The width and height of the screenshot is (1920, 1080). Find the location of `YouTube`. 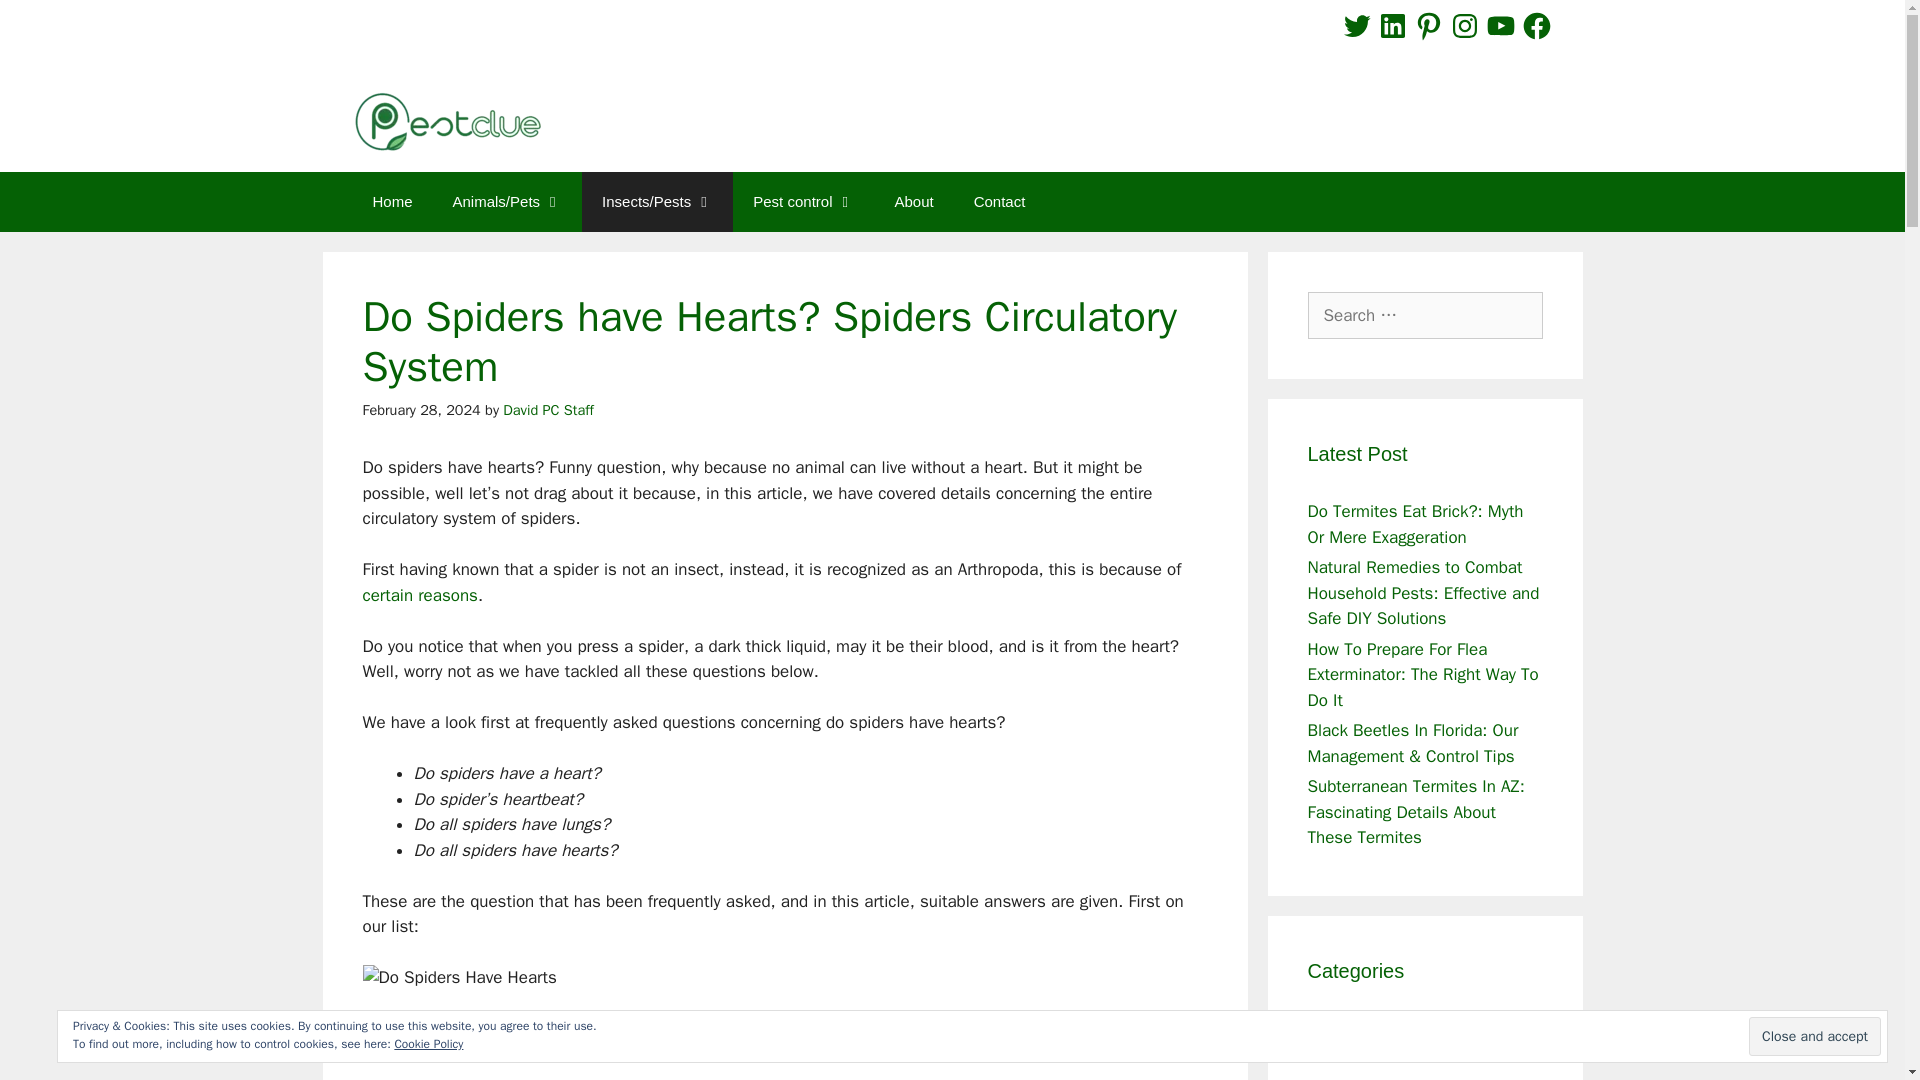

YouTube is located at coordinates (1500, 26).